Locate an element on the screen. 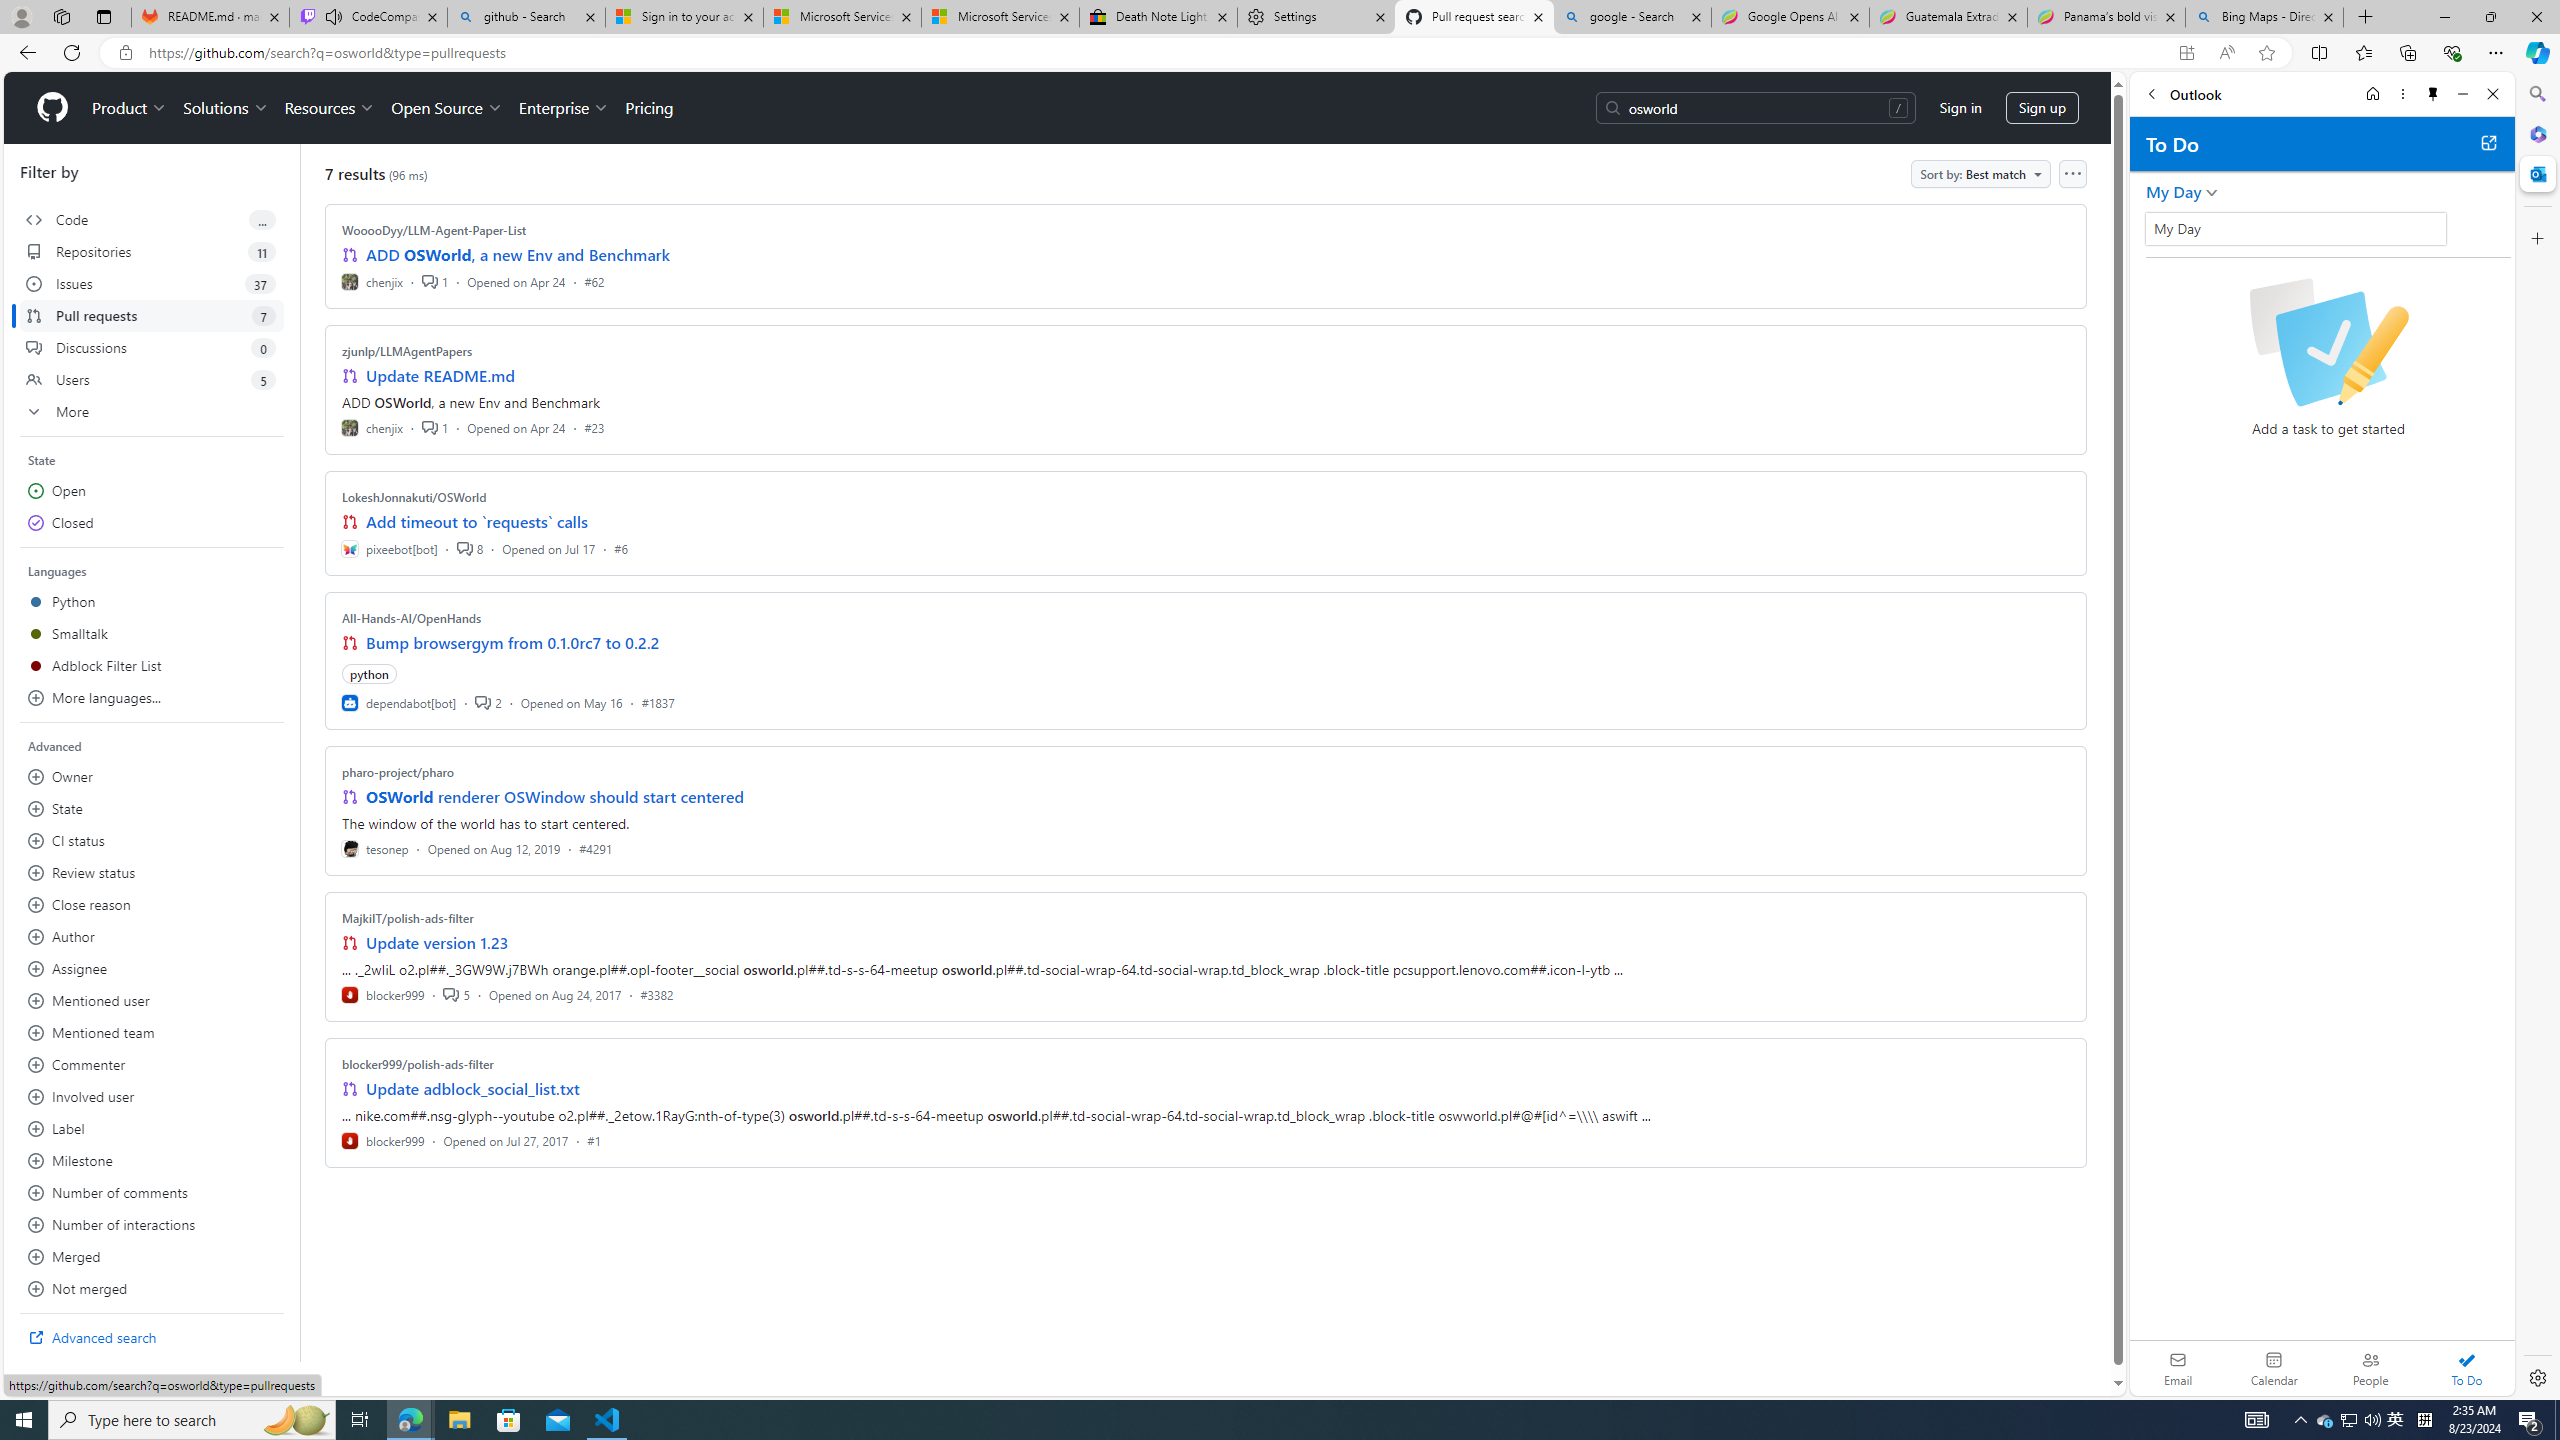 Image resolution: width=2560 pixels, height=1440 pixels. Sort by: Best match is located at coordinates (1980, 174).